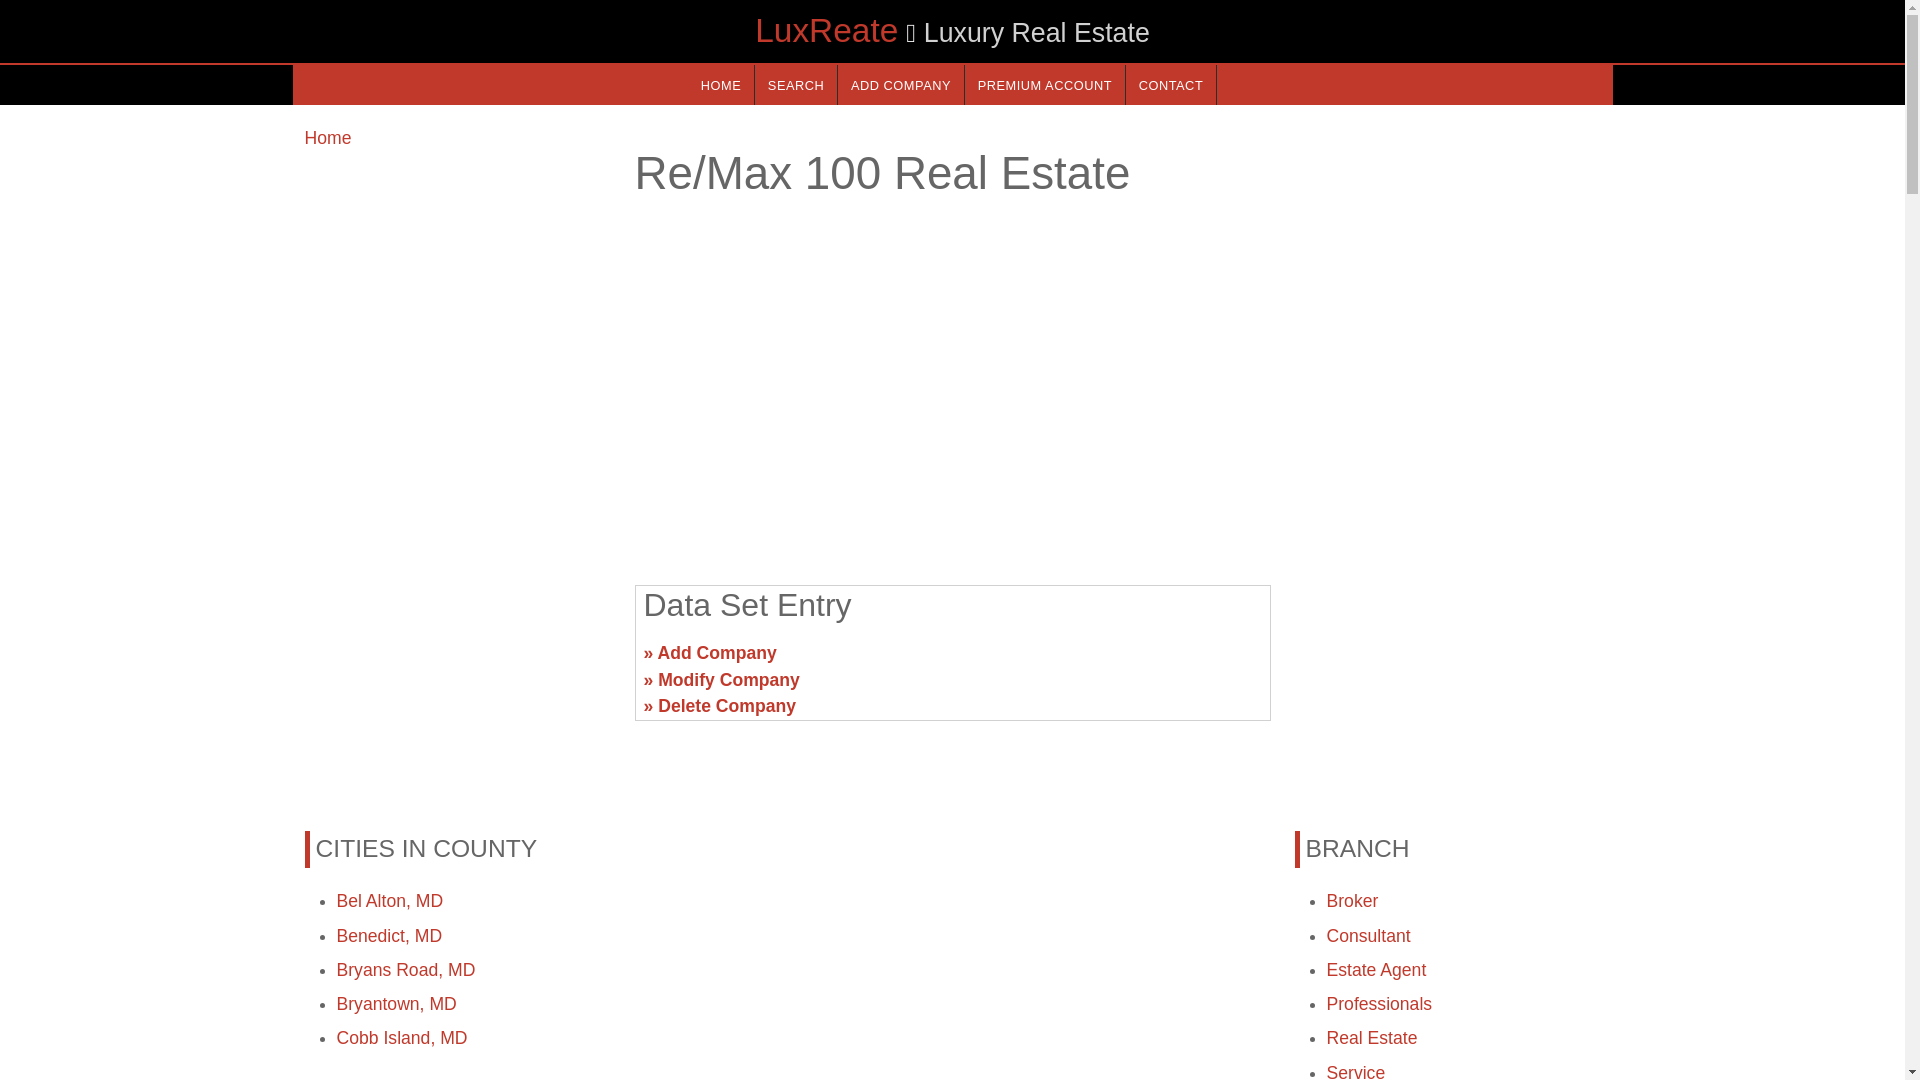 The height and width of the screenshot is (1080, 1920). What do you see at coordinates (396, 1004) in the screenshot?
I see `Bryantown, MD` at bounding box center [396, 1004].